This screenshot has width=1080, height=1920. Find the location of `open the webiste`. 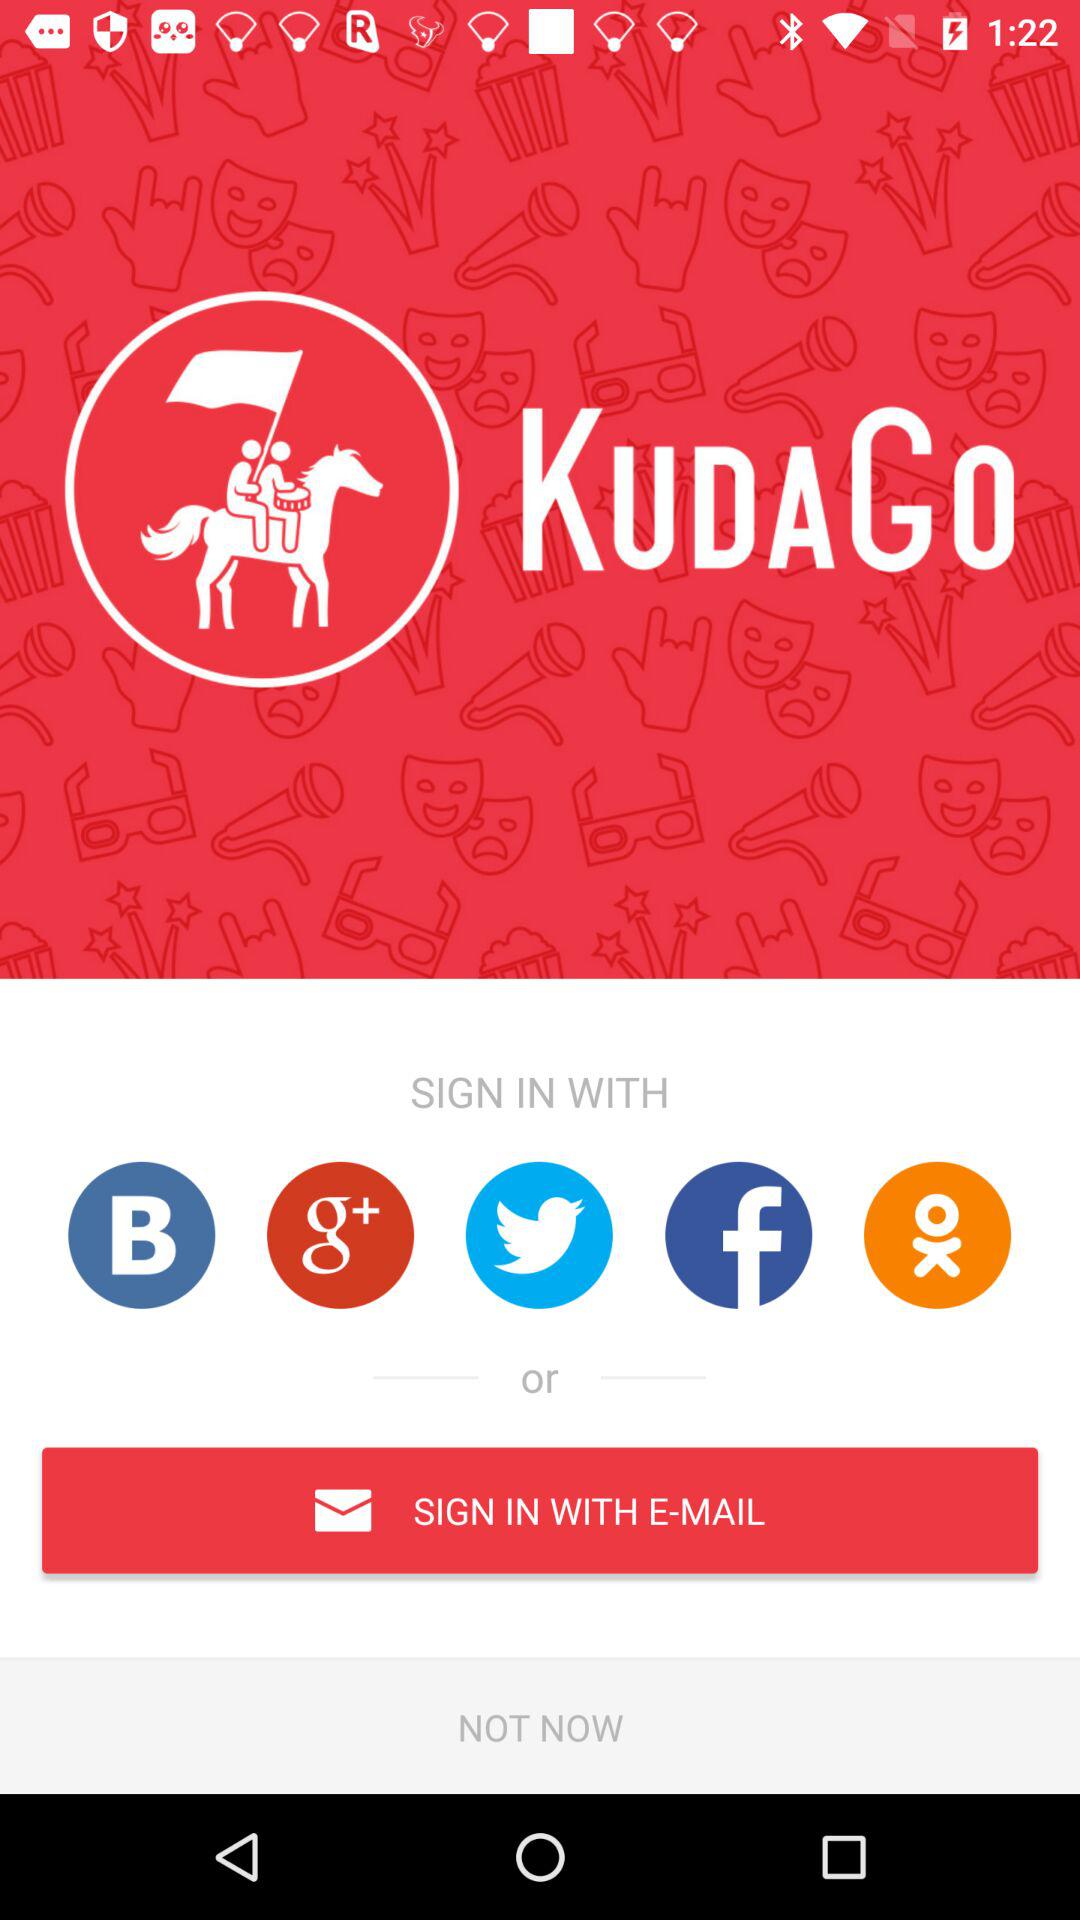

open the webiste is located at coordinates (738, 1234).